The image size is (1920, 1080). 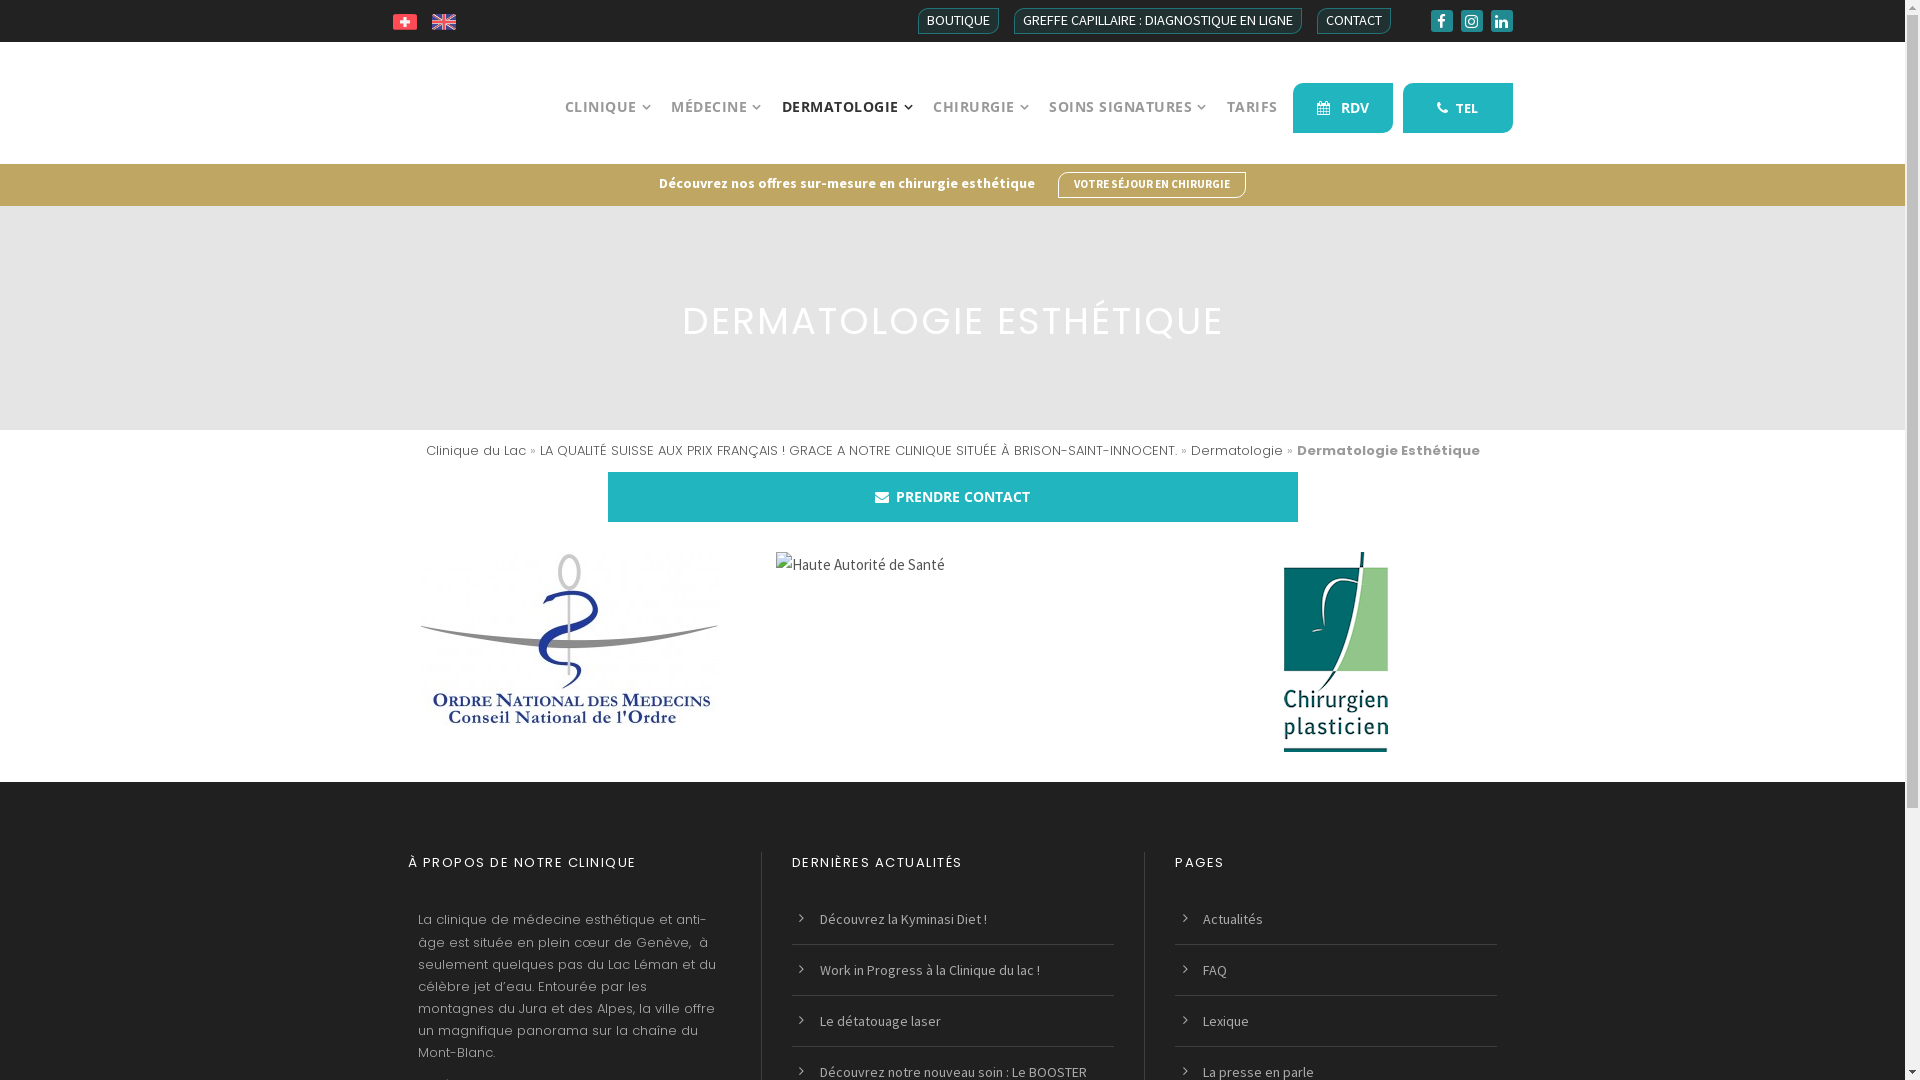 What do you see at coordinates (981, 130) in the screenshot?
I see `CHIRURGIE` at bounding box center [981, 130].